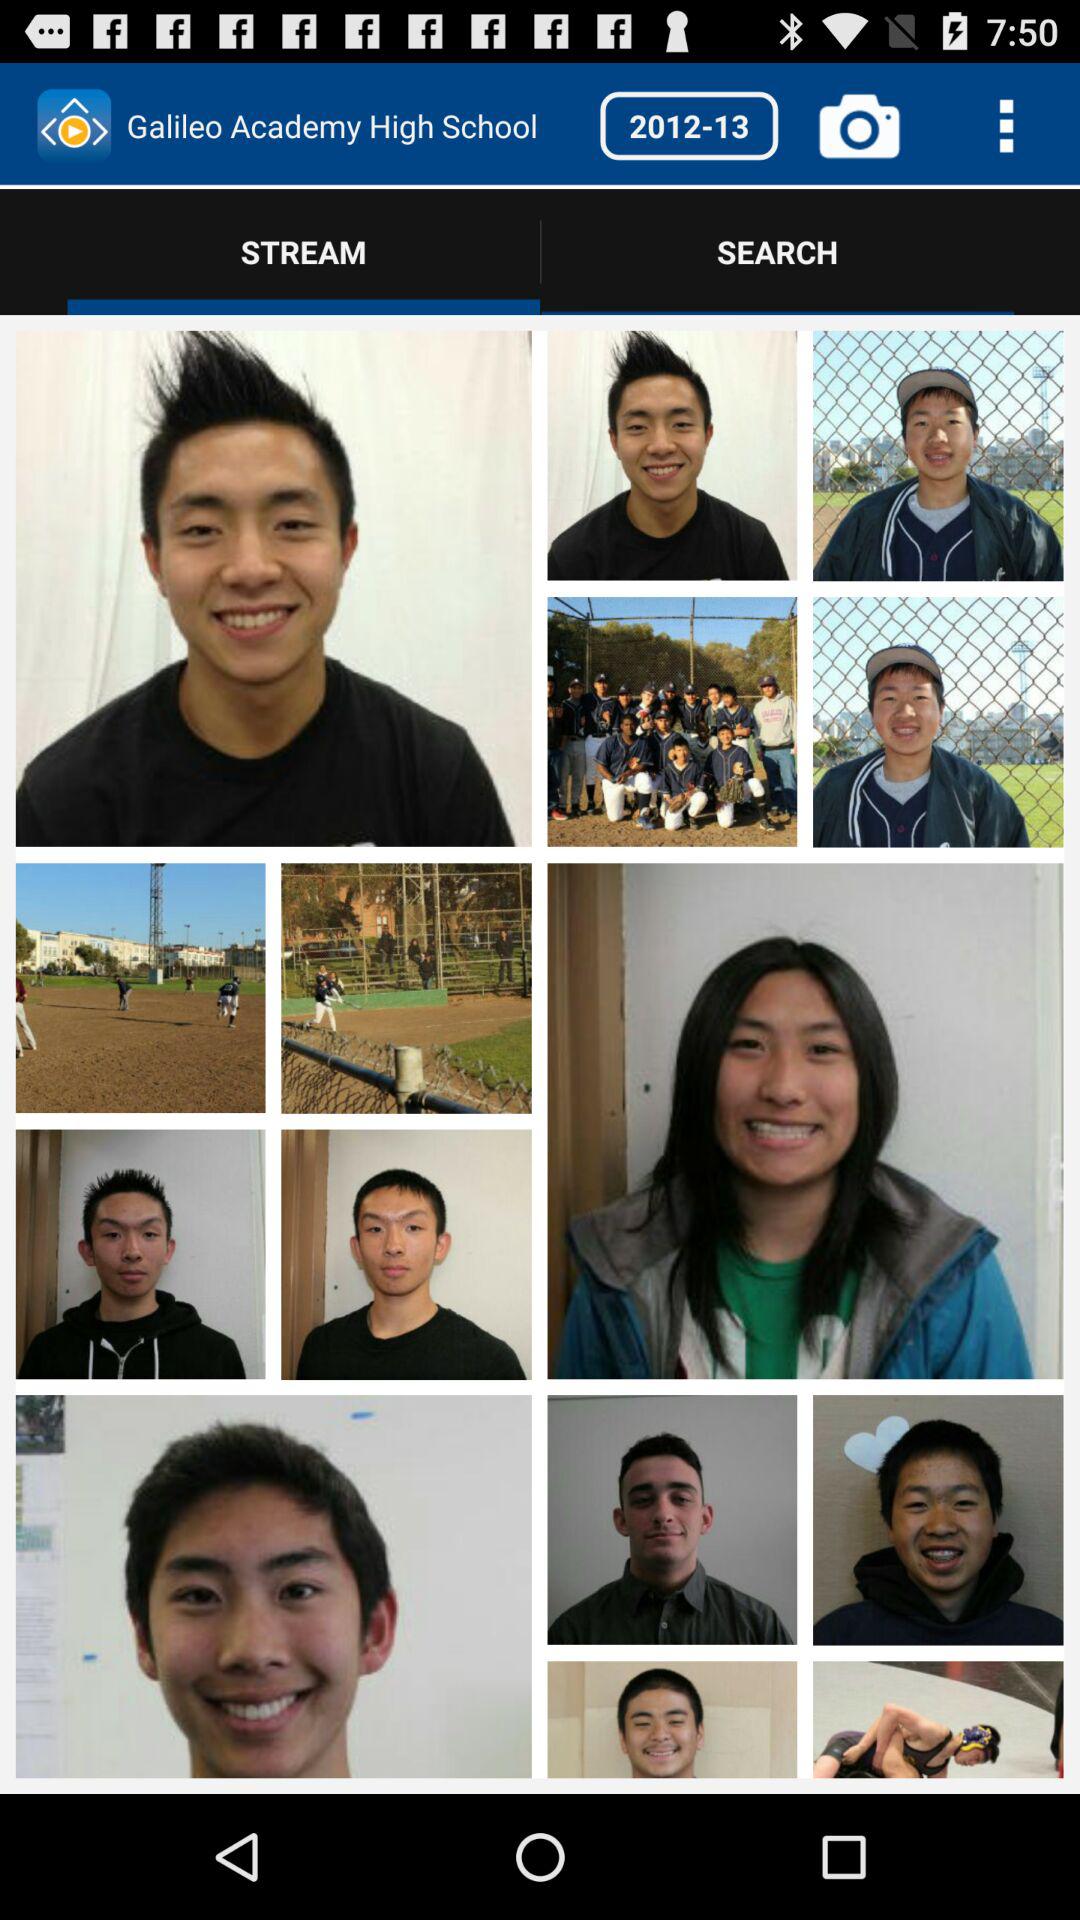  Describe the element at coordinates (805, 1582) in the screenshot. I see `view the image` at that location.